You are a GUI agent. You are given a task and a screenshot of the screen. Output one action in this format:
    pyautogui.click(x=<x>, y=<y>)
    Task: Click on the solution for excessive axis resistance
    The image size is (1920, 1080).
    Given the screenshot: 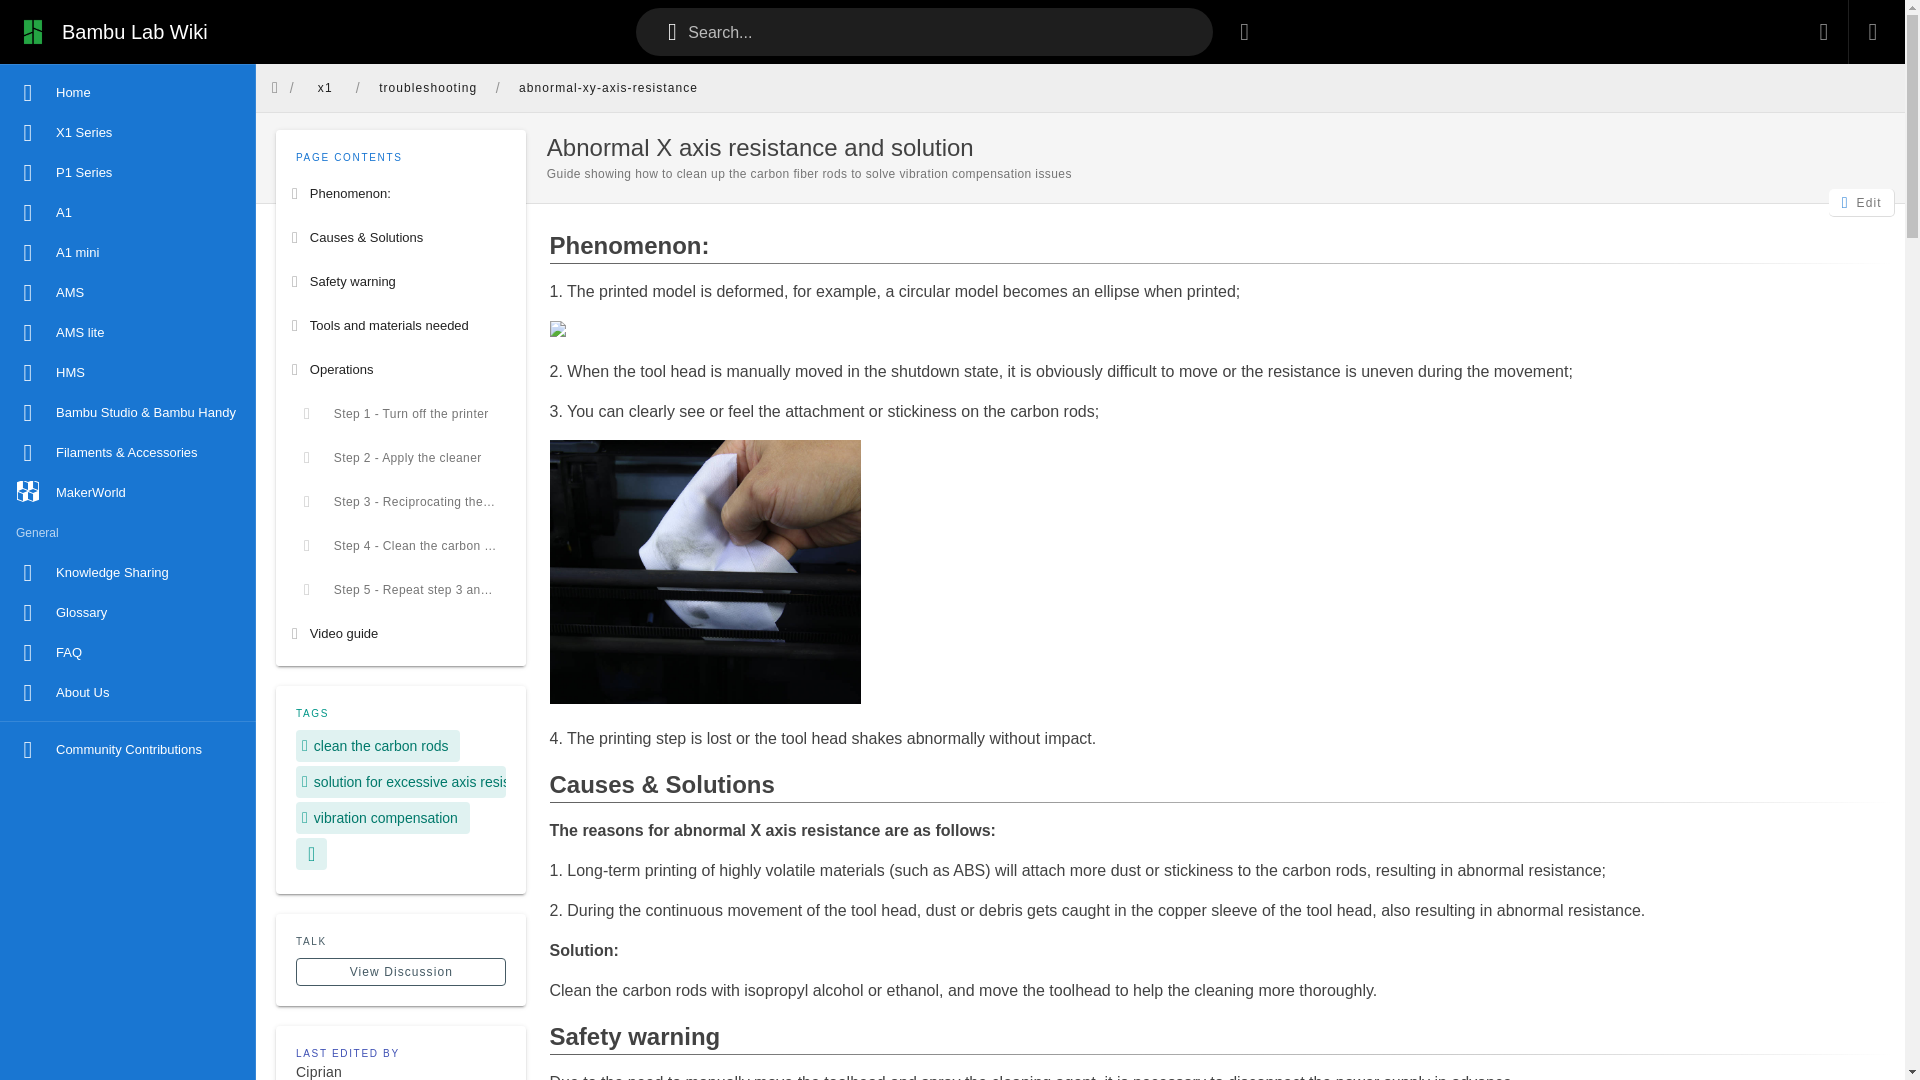 What is the action you would take?
    pyautogui.click(x=400, y=782)
    